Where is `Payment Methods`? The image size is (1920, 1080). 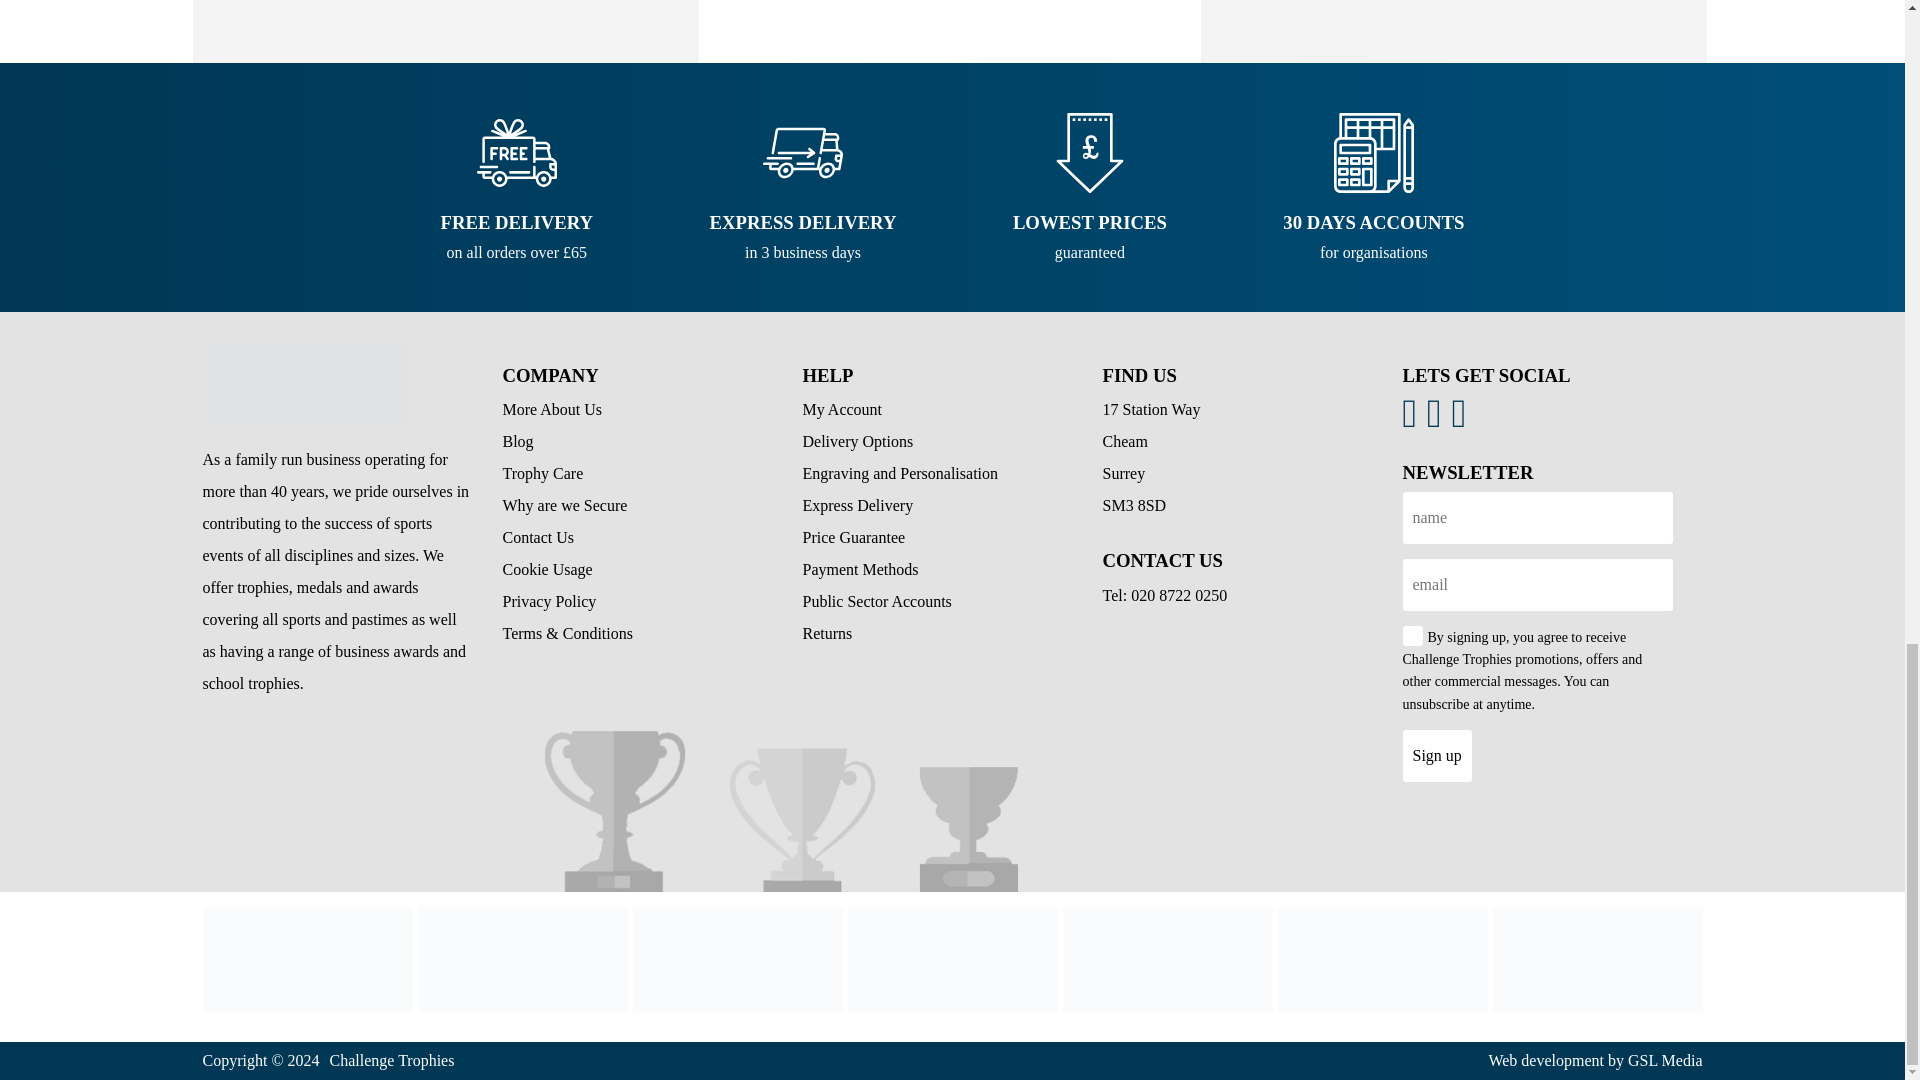
Payment Methods is located at coordinates (1166, 959).